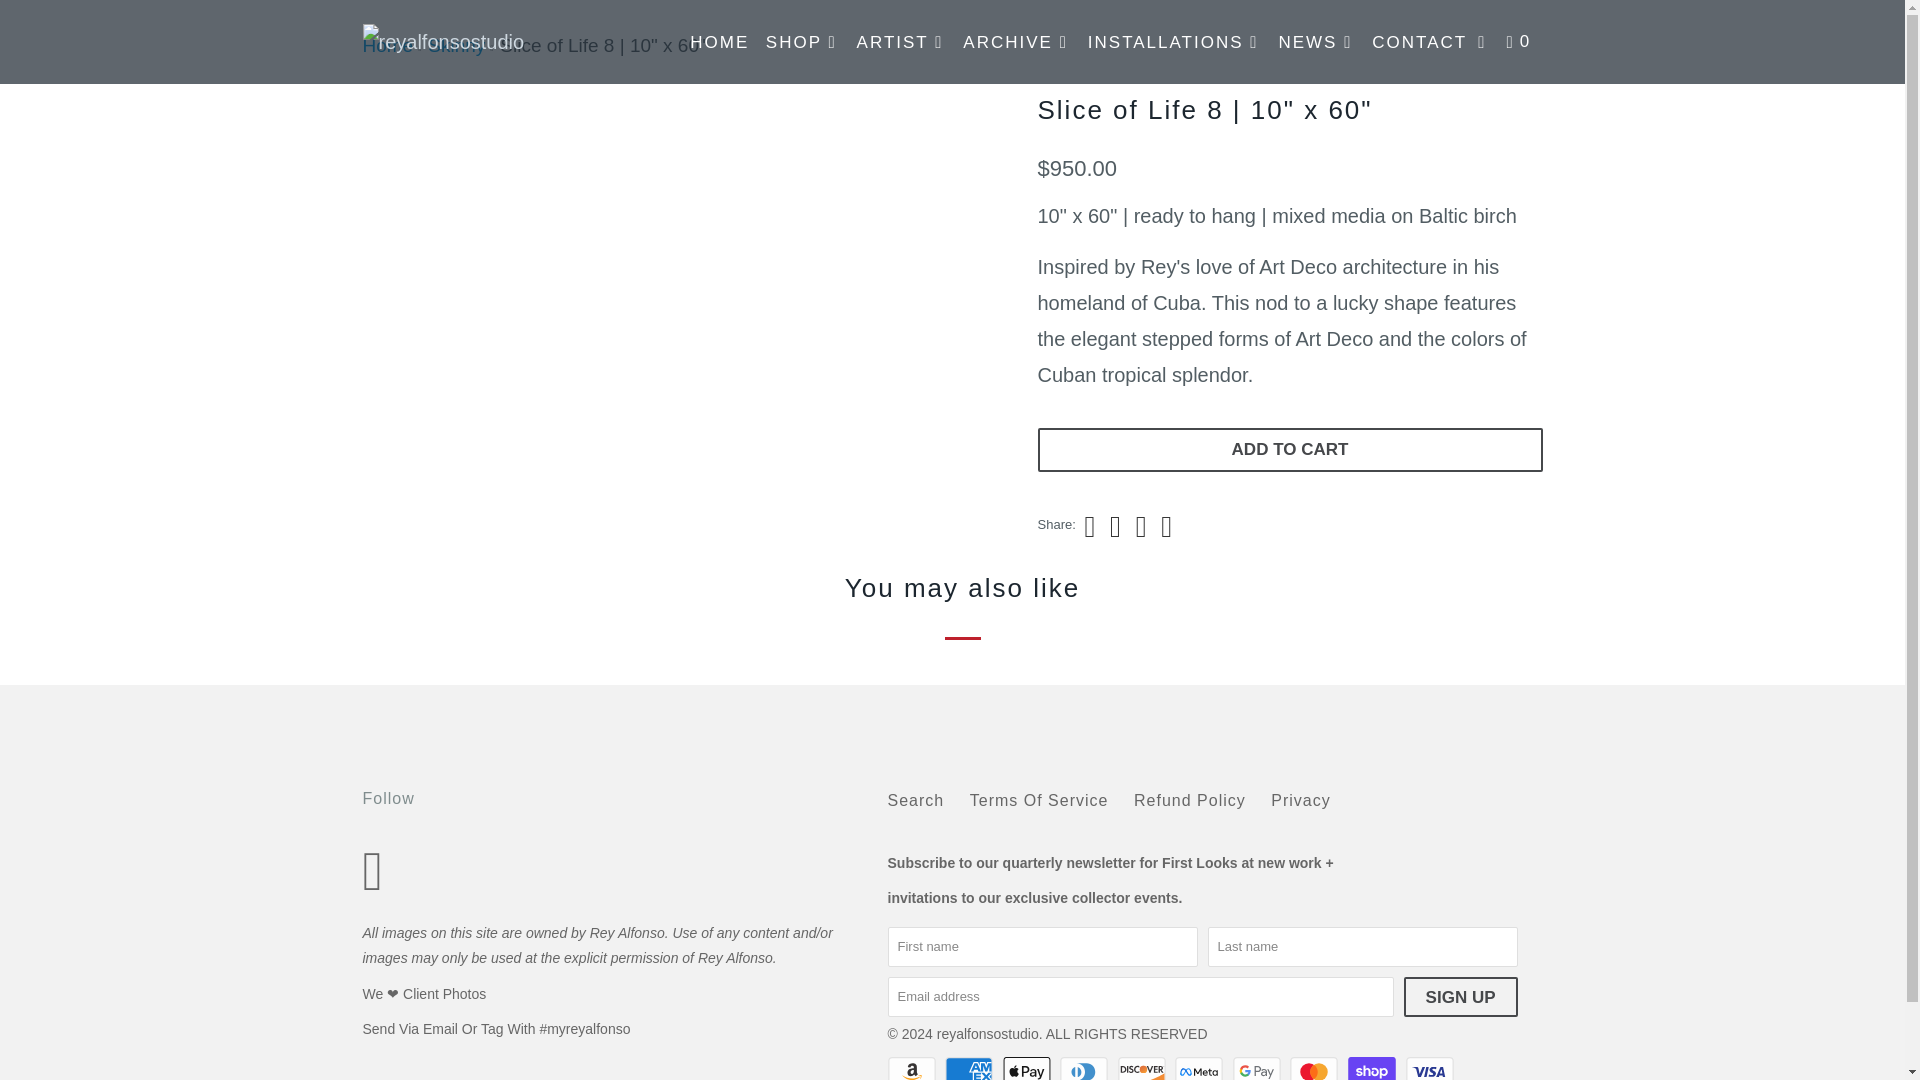 This screenshot has width=1920, height=1080. Describe the element at coordinates (803, 42) in the screenshot. I see `SHOP` at that location.